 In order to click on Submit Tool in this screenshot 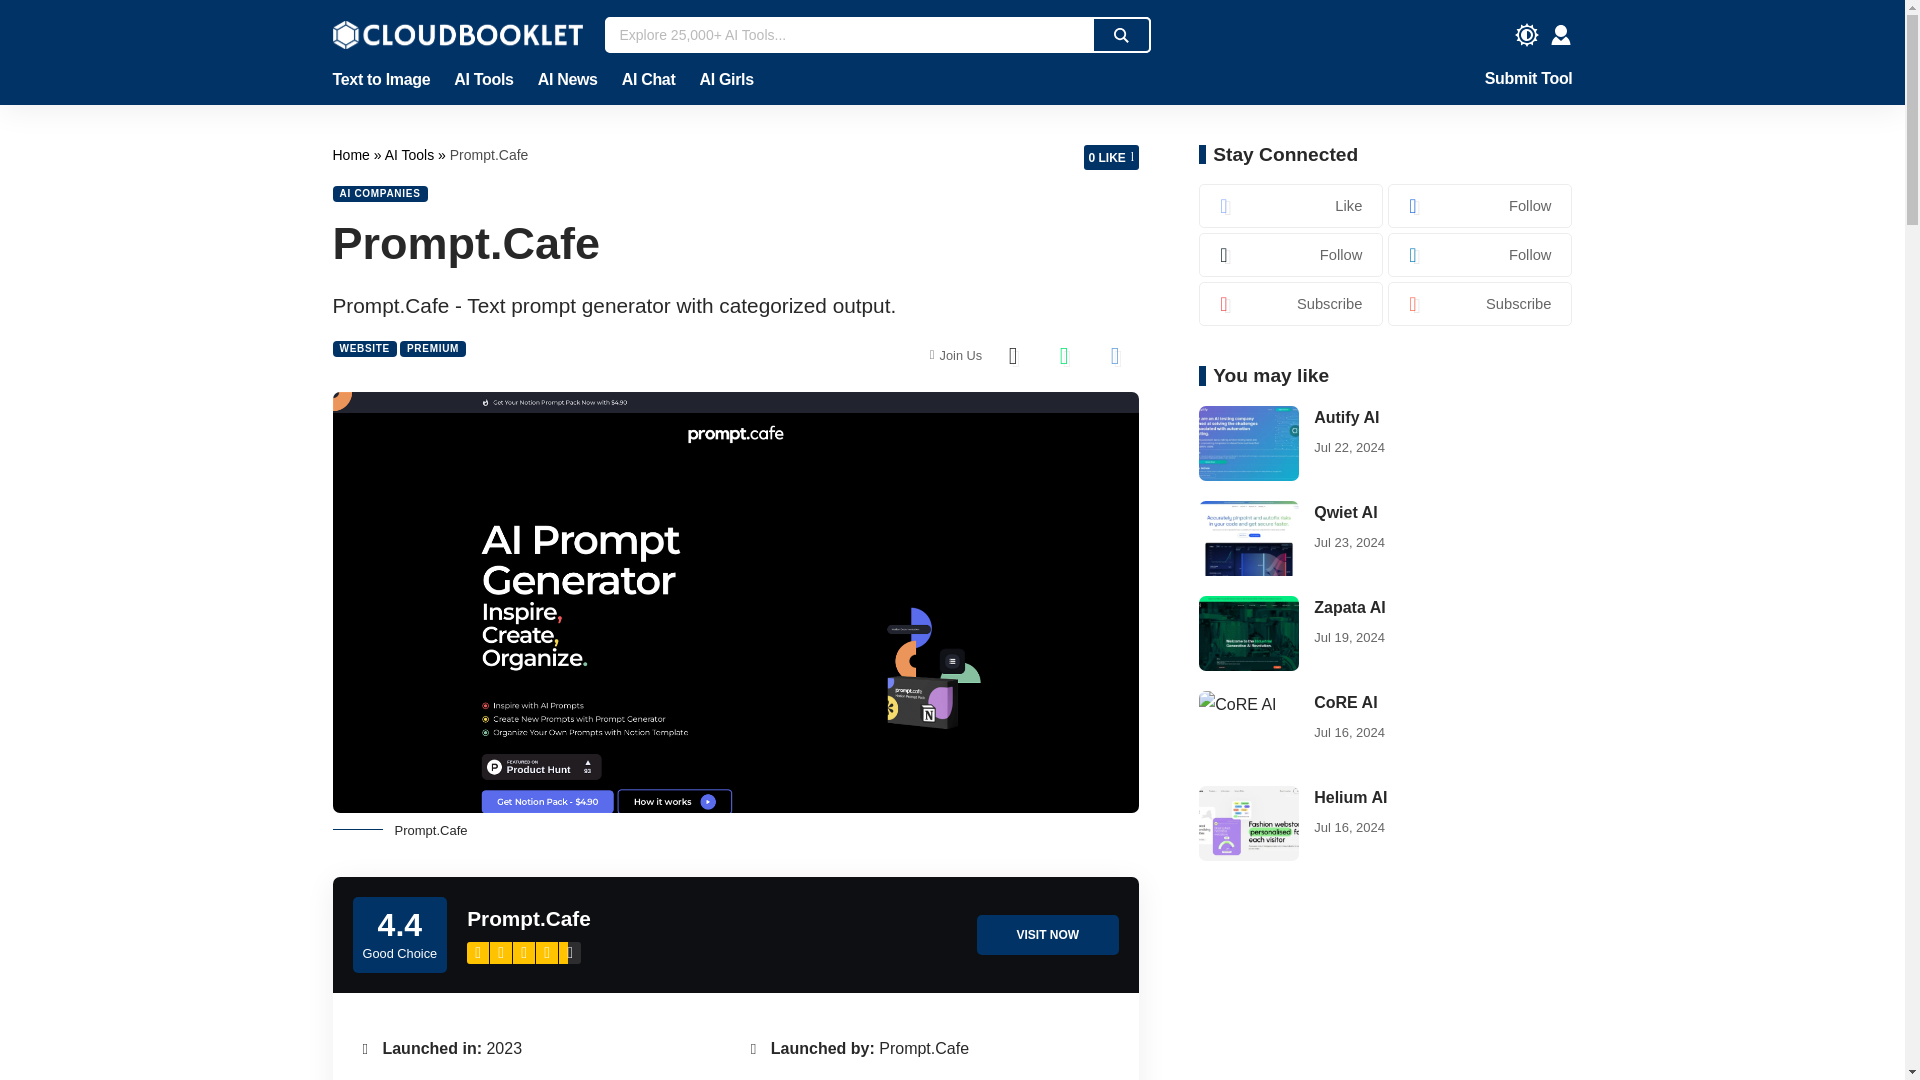, I will do `click(1528, 80)`.